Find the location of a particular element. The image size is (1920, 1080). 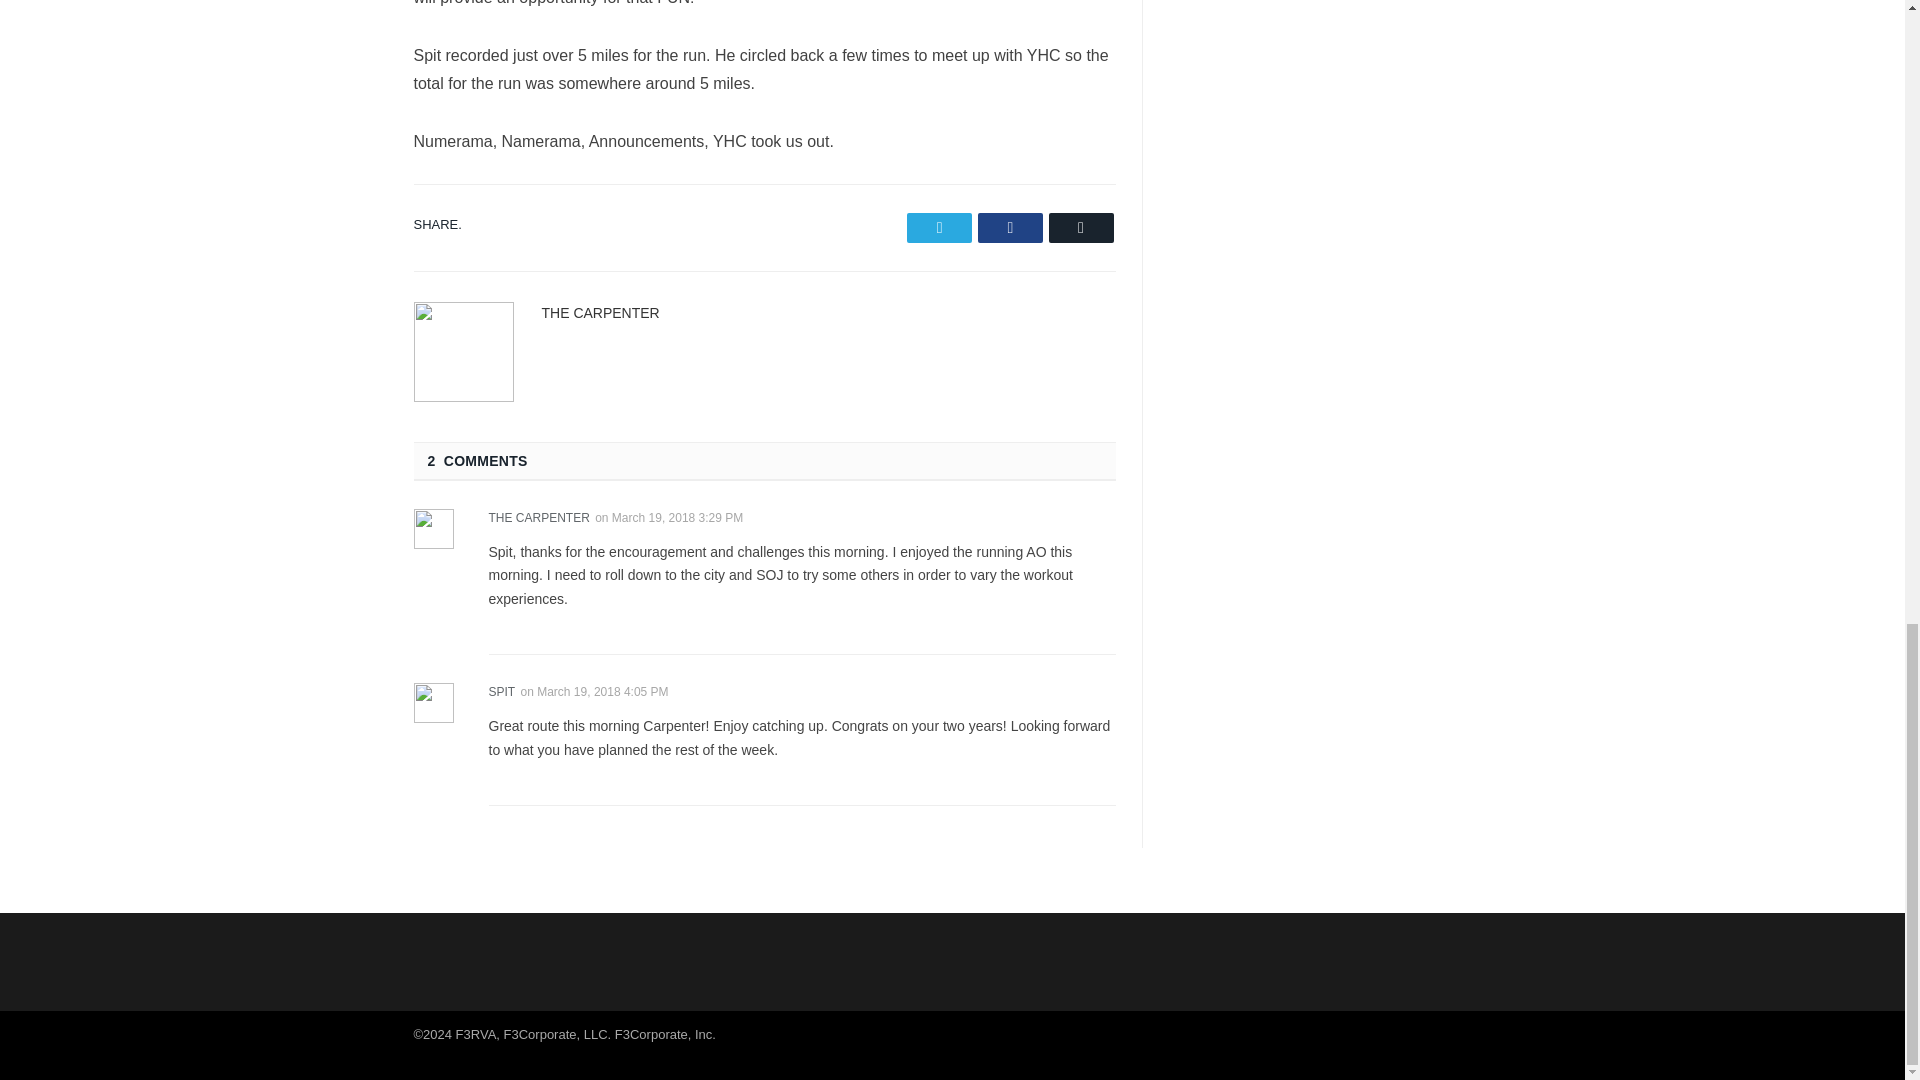

THE CARPENTER is located at coordinates (600, 311).